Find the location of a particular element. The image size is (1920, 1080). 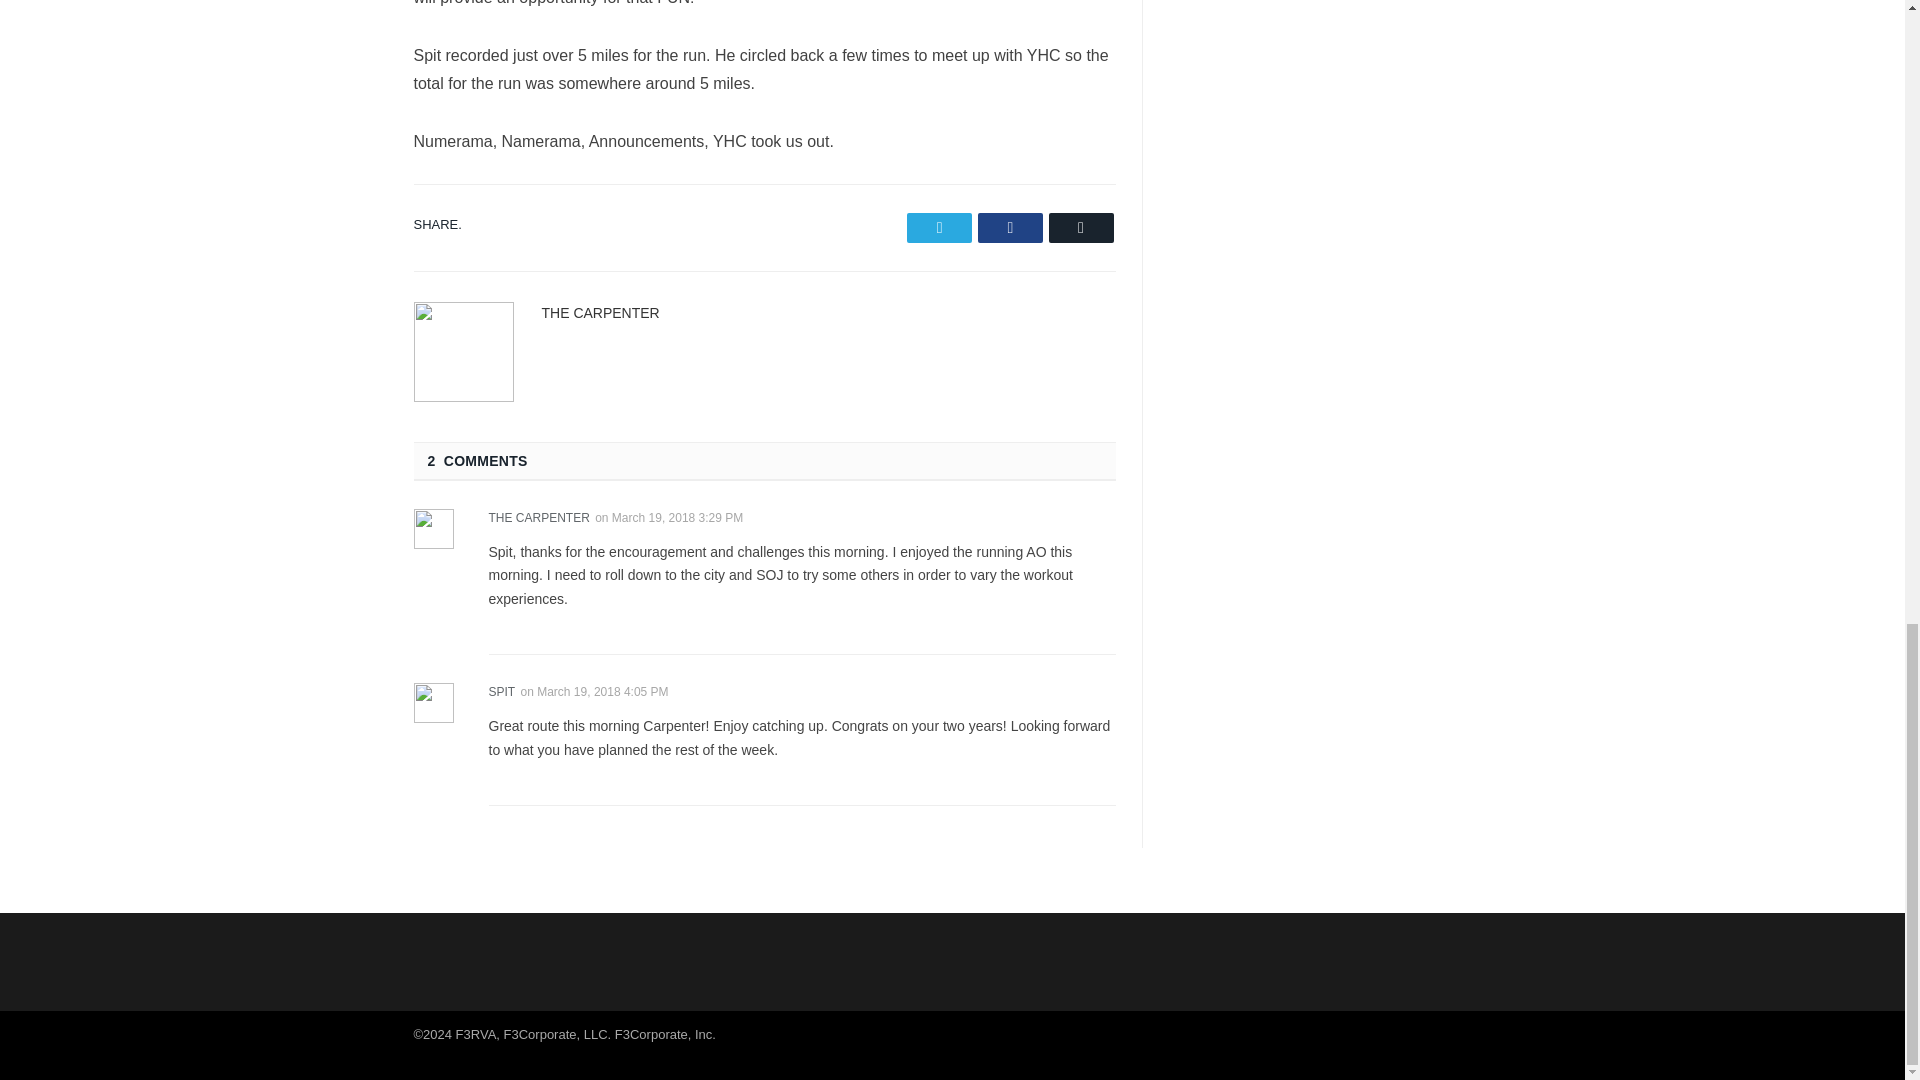

THE CARPENTER is located at coordinates (600, 311).